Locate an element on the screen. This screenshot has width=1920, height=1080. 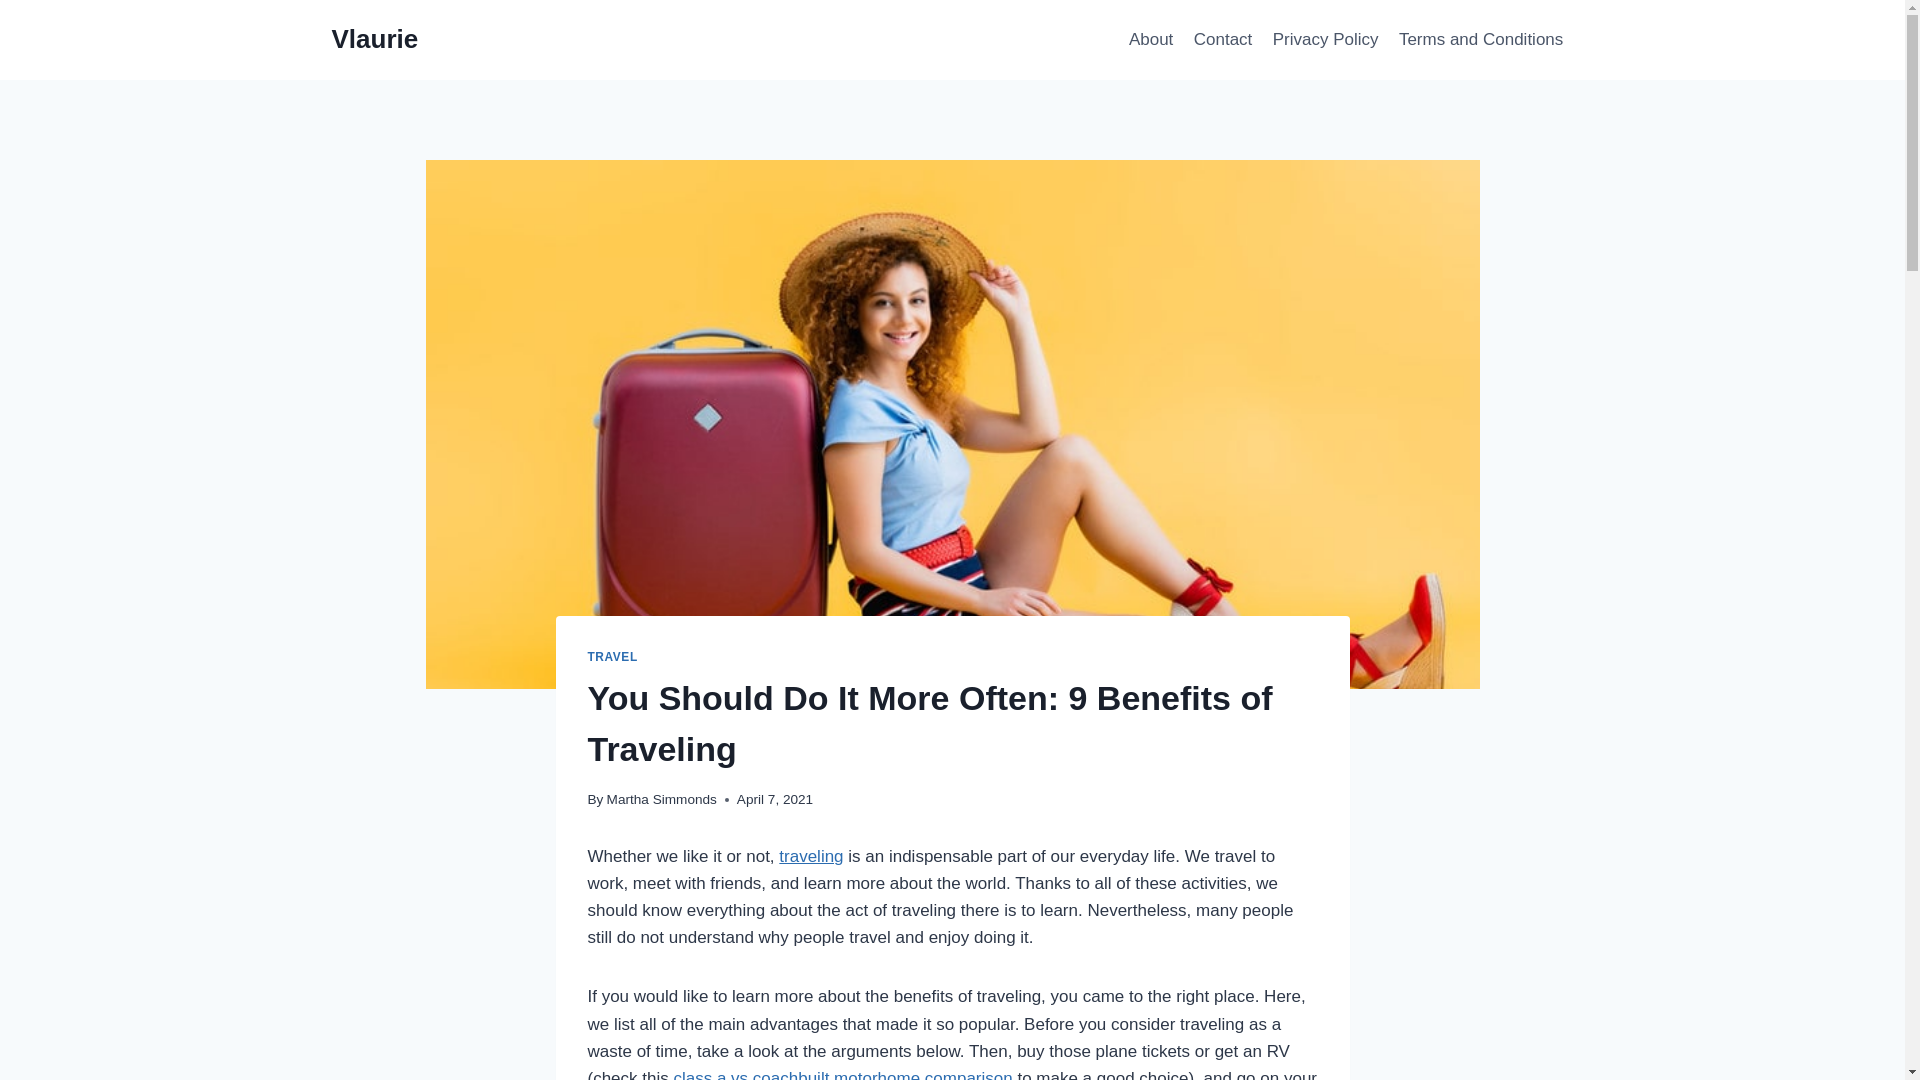
Privacy Policy is located at coordinates (1326, 40).